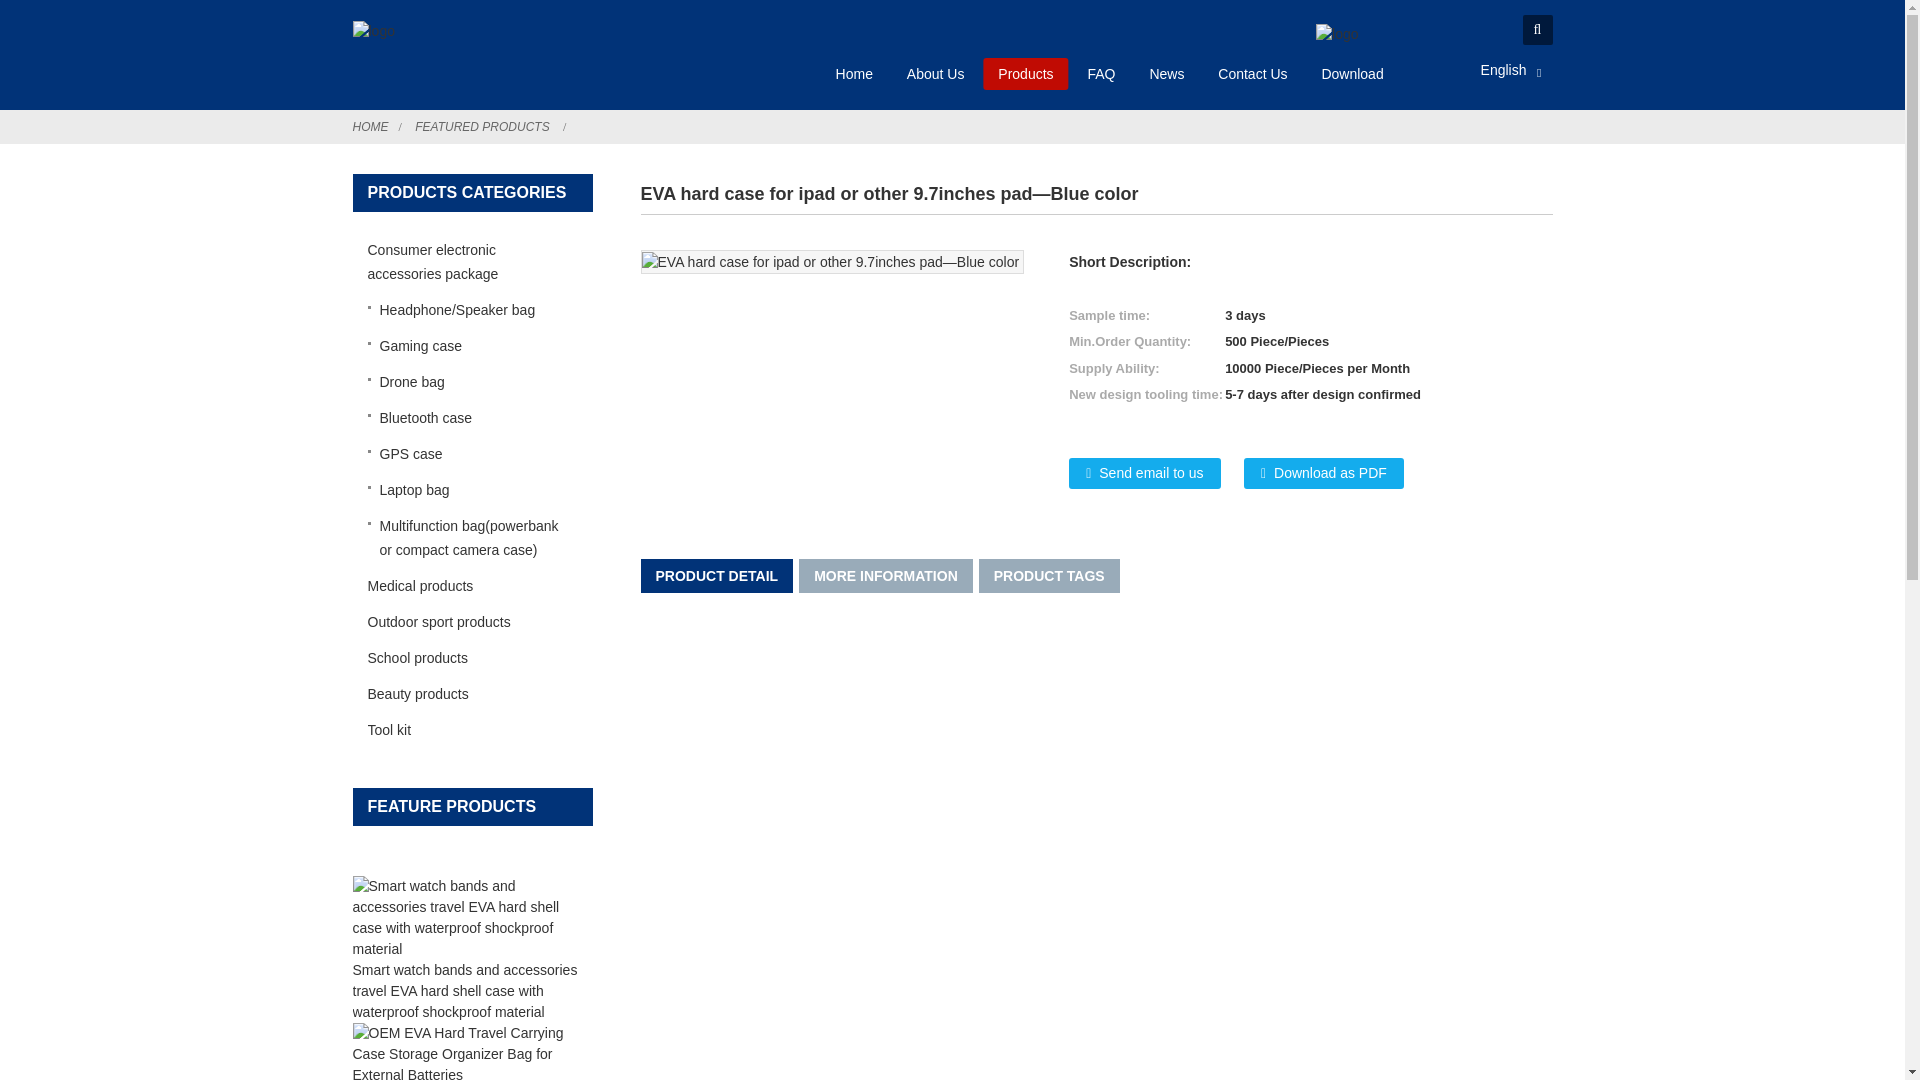 This screenshot has width=1920, height=1080. Describe the element at coordinates (1252, 74) in the screenshot. I see `Contact Us` at that location.